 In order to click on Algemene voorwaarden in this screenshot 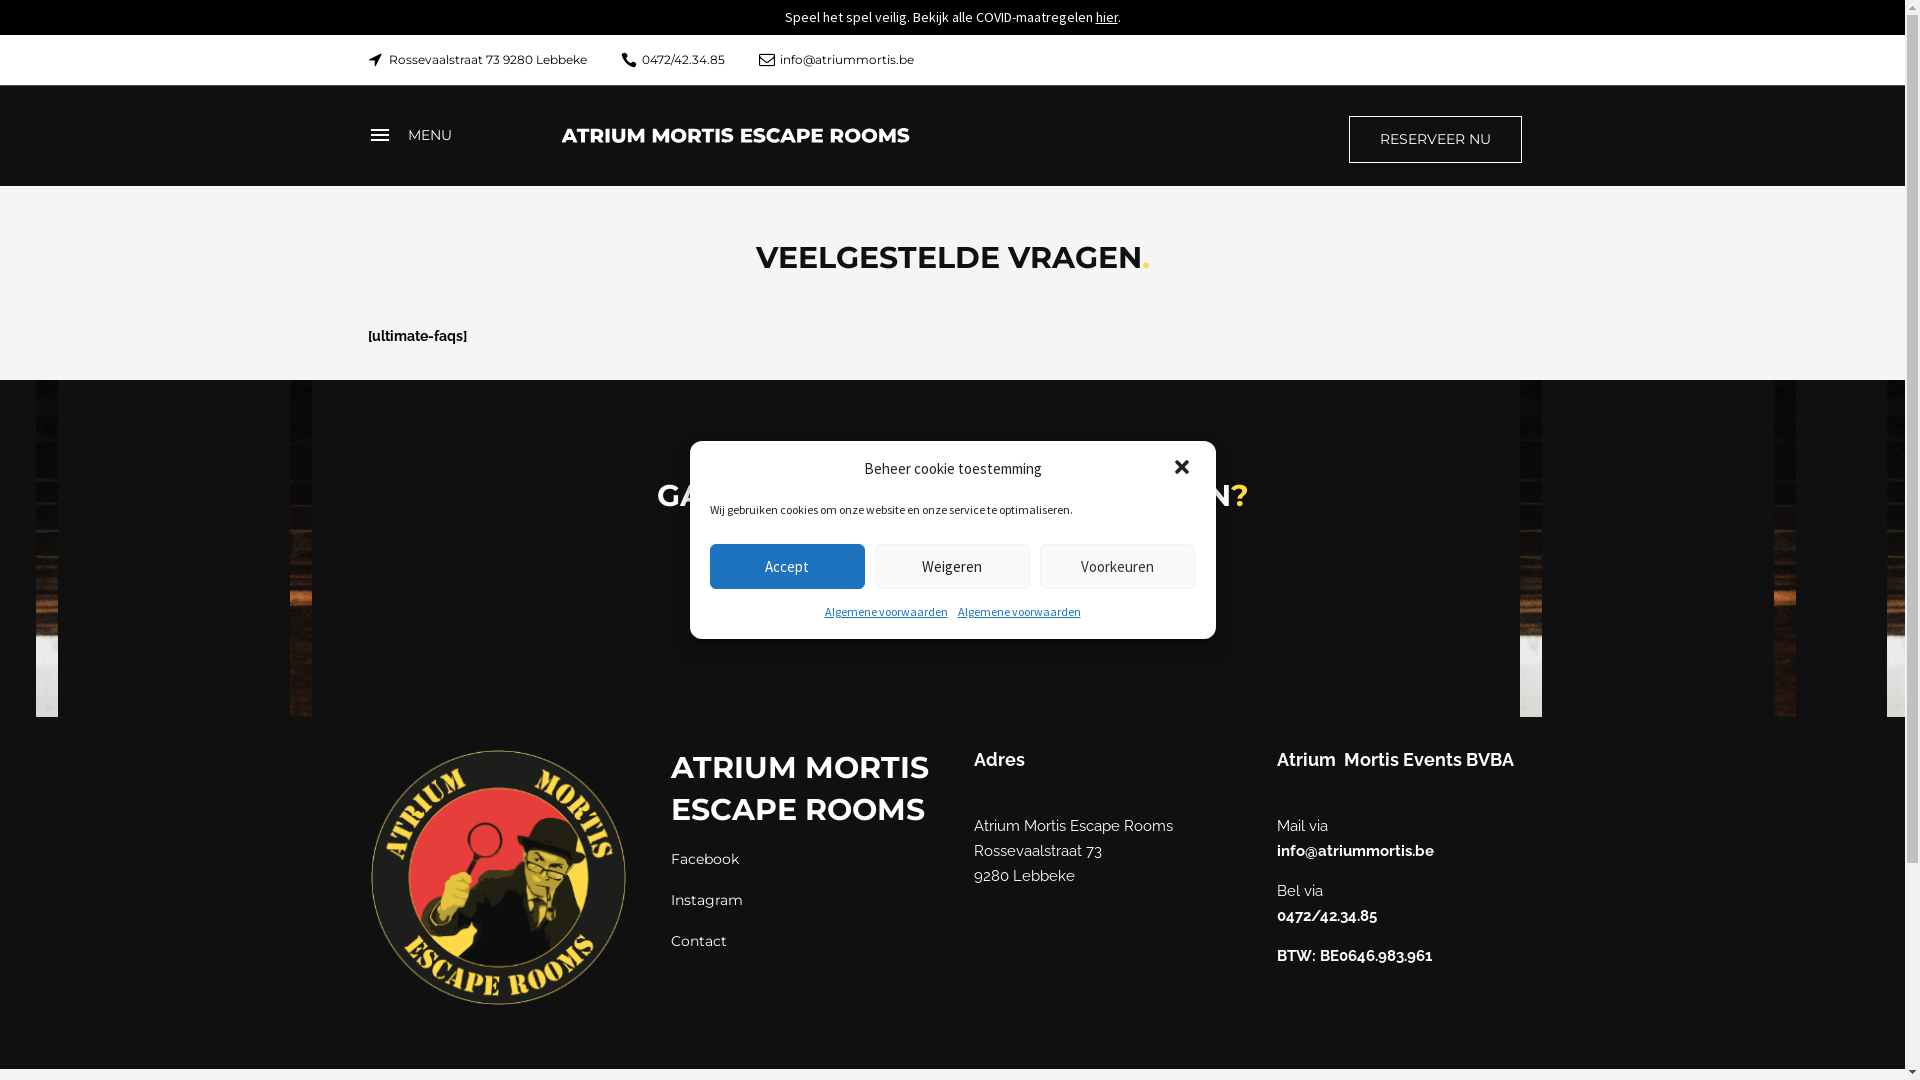, I will do `click(1020, 611)`.